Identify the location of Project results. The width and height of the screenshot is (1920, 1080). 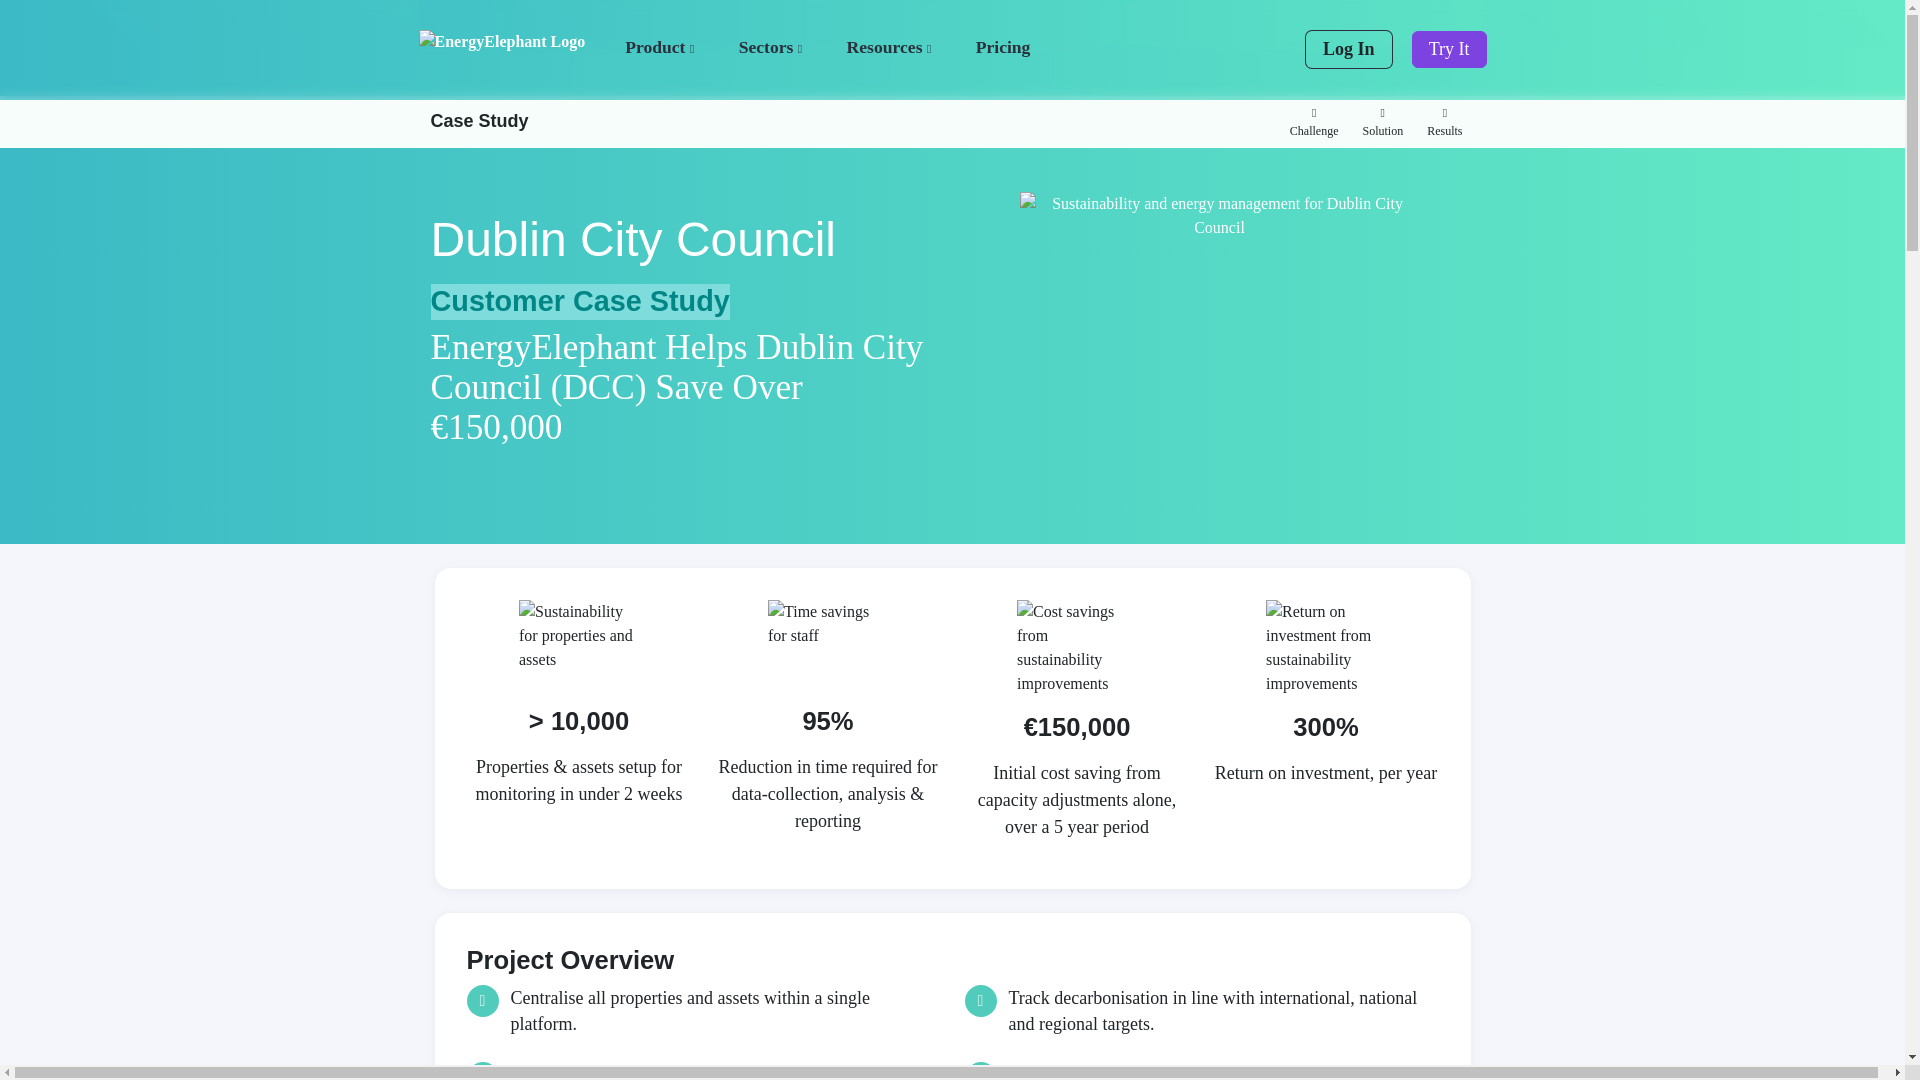
(1444, 122).